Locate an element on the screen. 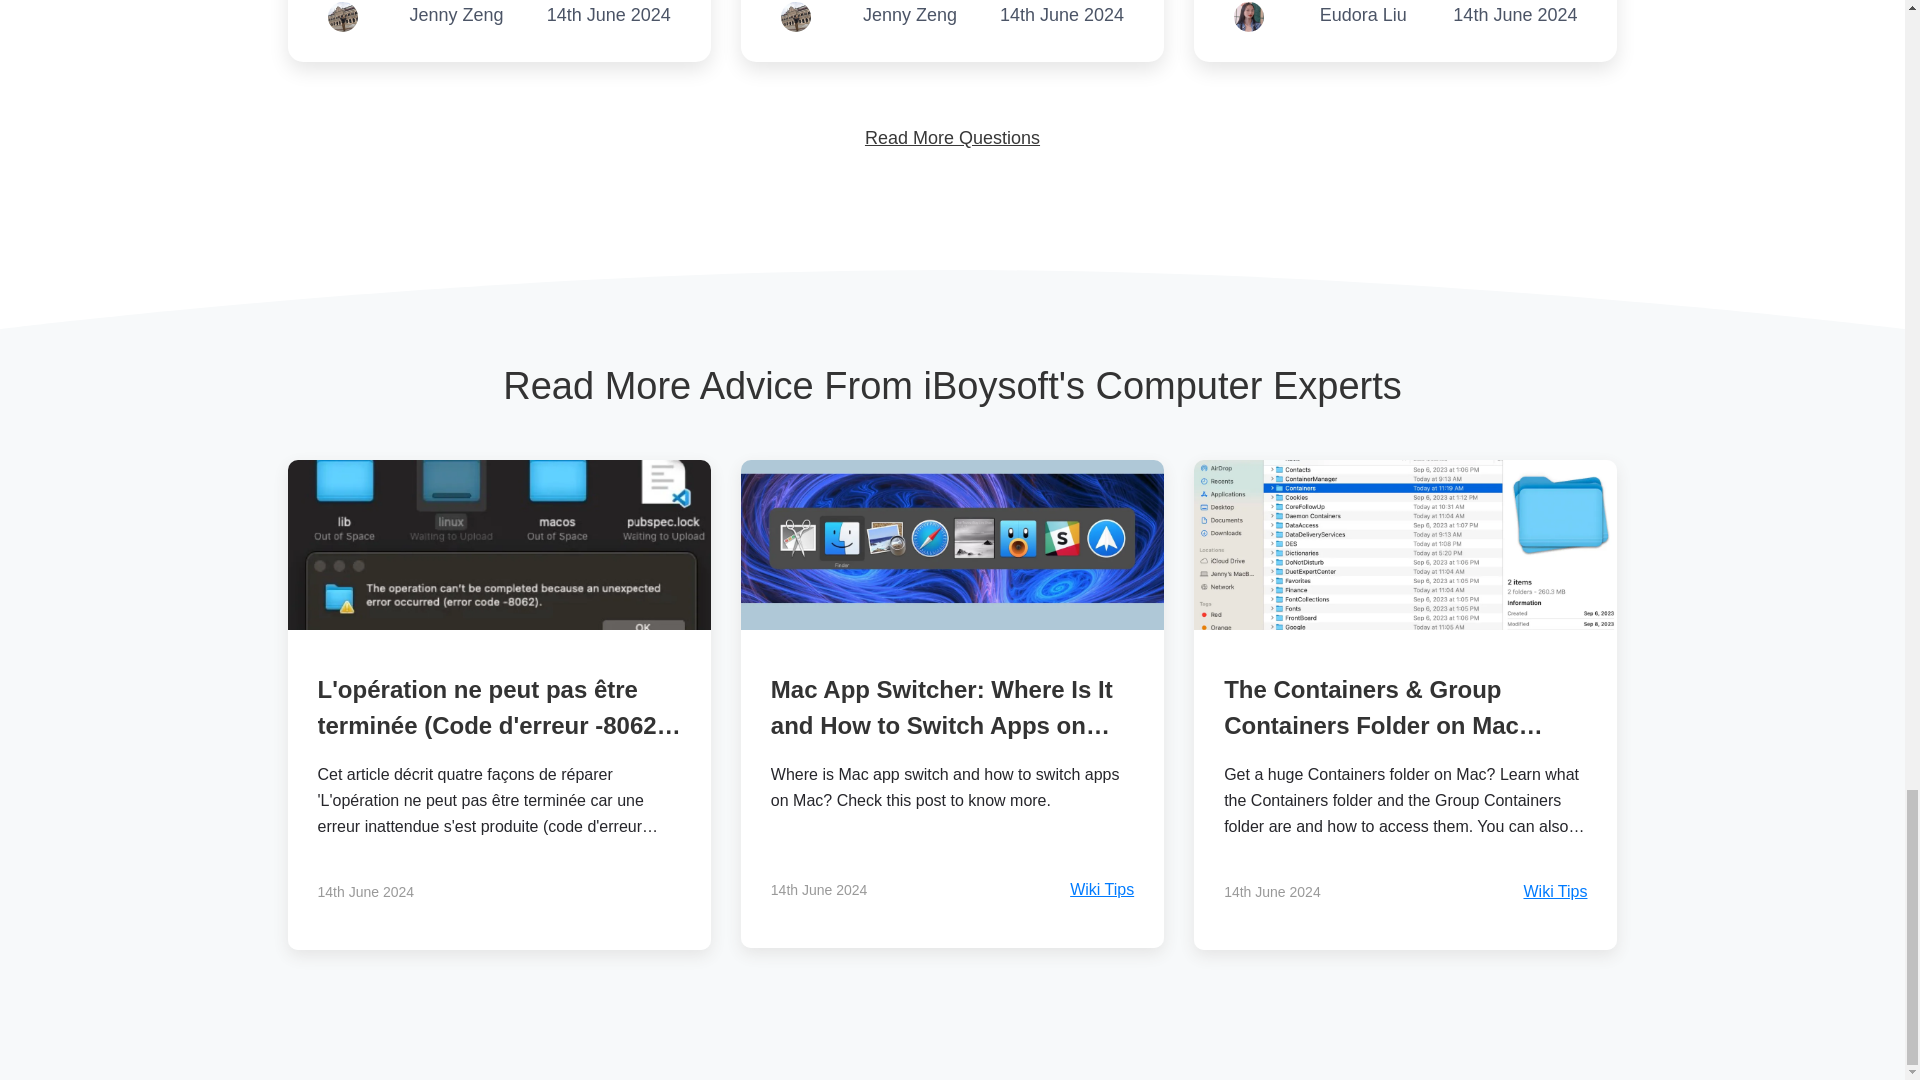 This screenshot has height=1080, width=1920. Wiki Tips is located at coordinates (1554, 892).